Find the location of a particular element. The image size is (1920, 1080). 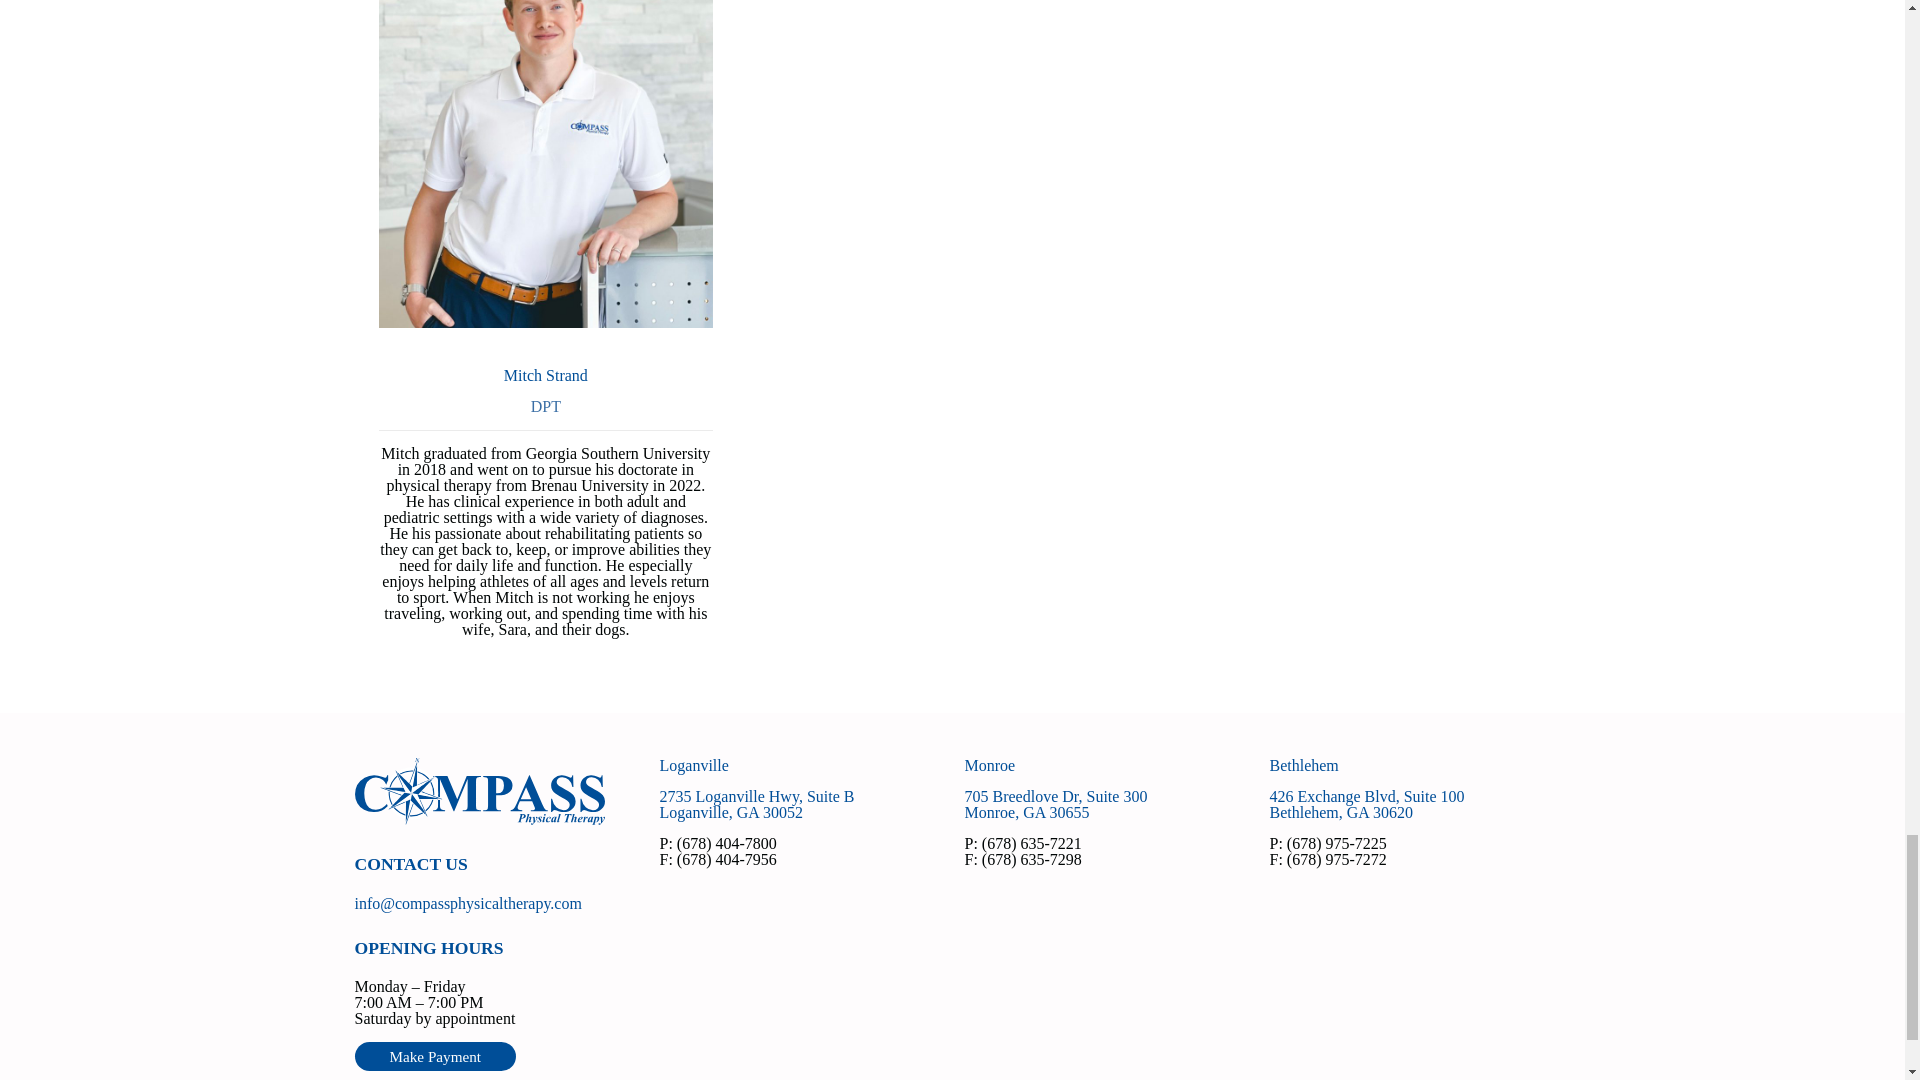

Make Payment is located at coordinates (1366, 804).